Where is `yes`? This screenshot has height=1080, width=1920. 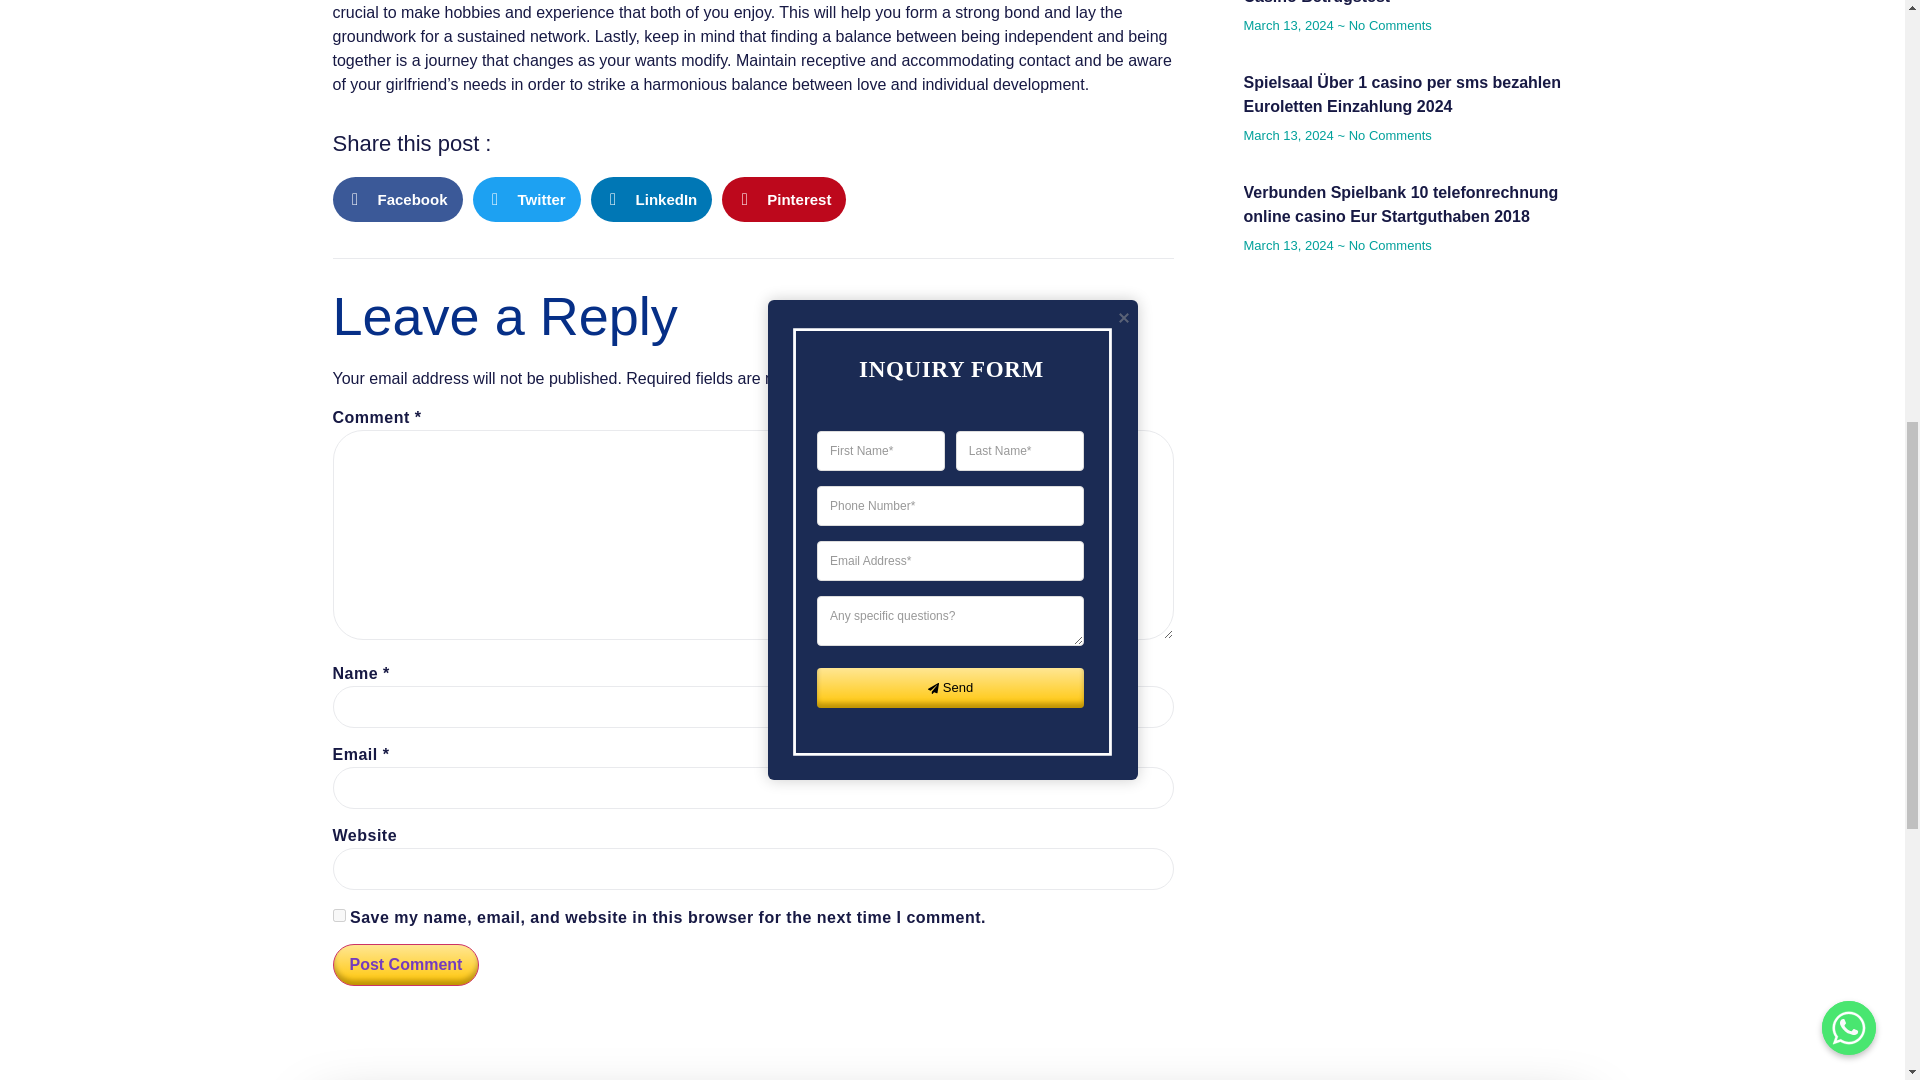
yes is located at coordinates (338, 916).